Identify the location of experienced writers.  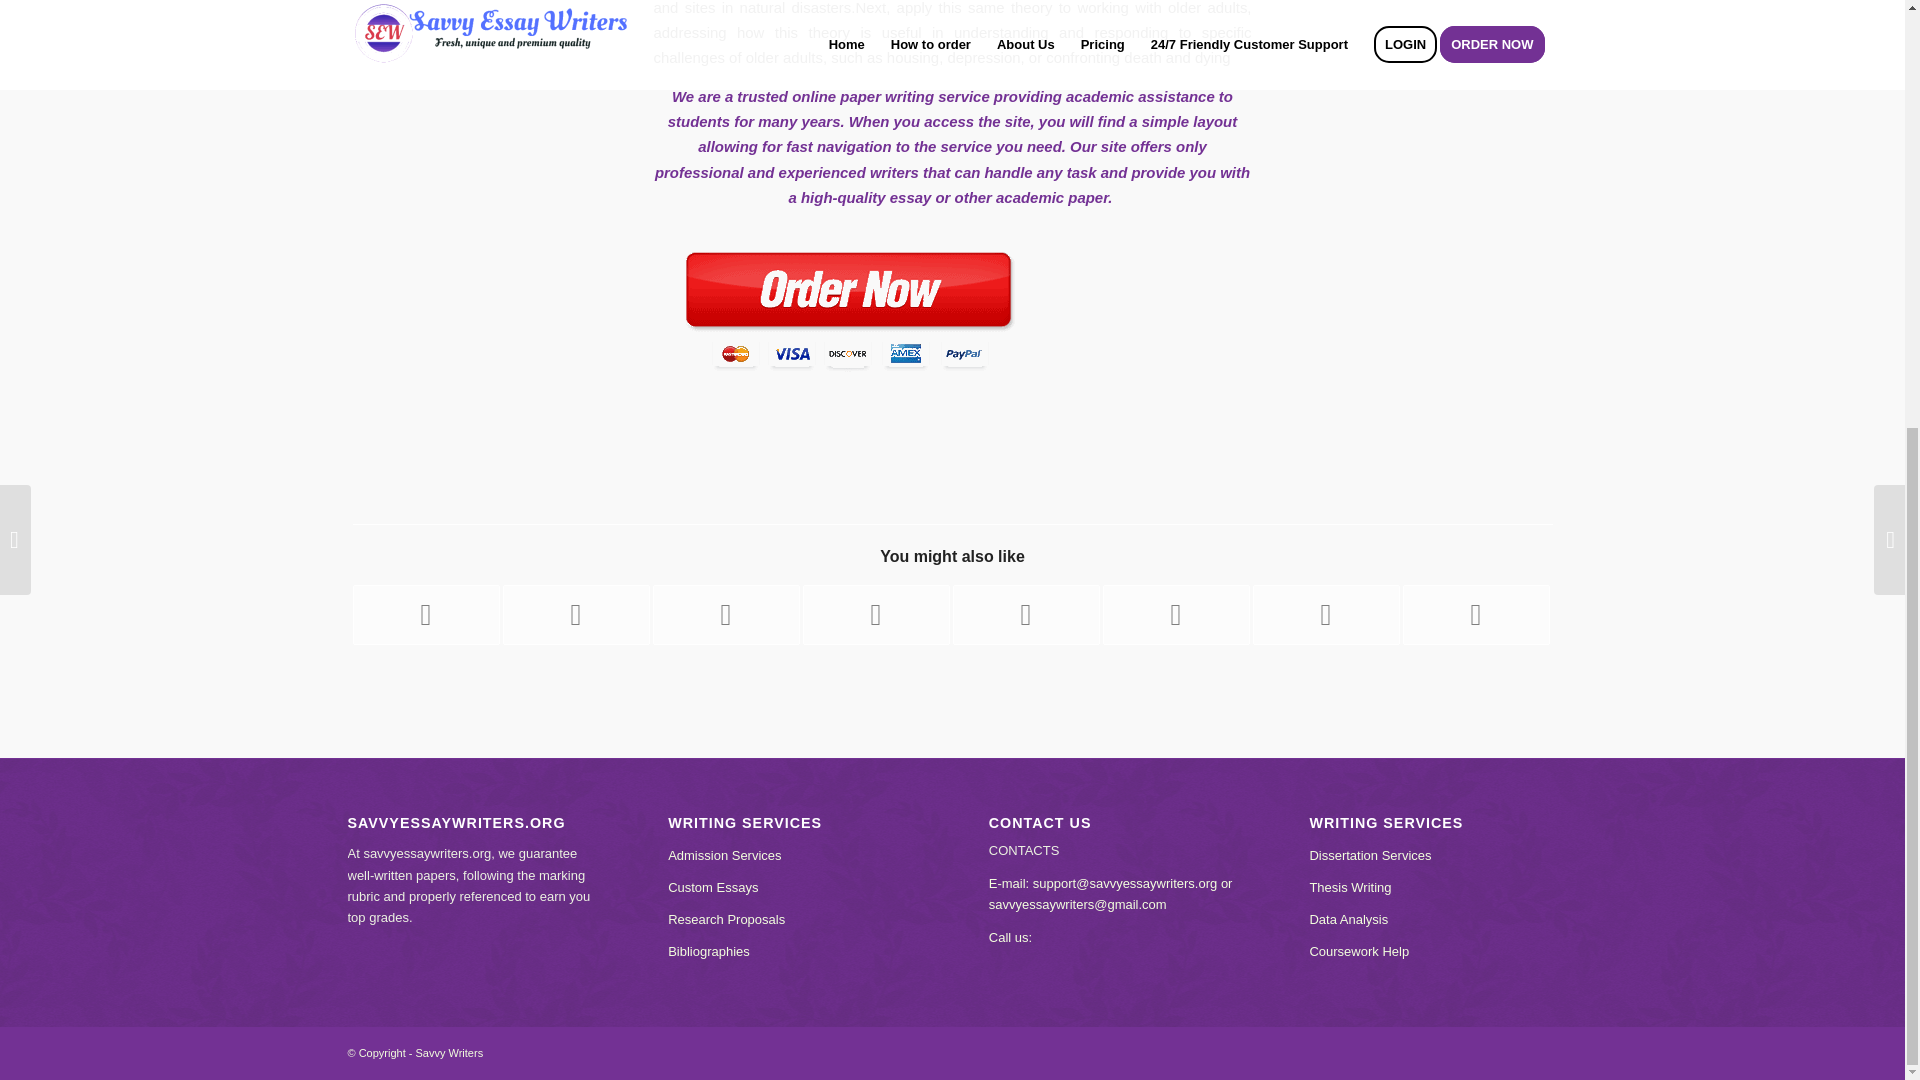
(849, 172).